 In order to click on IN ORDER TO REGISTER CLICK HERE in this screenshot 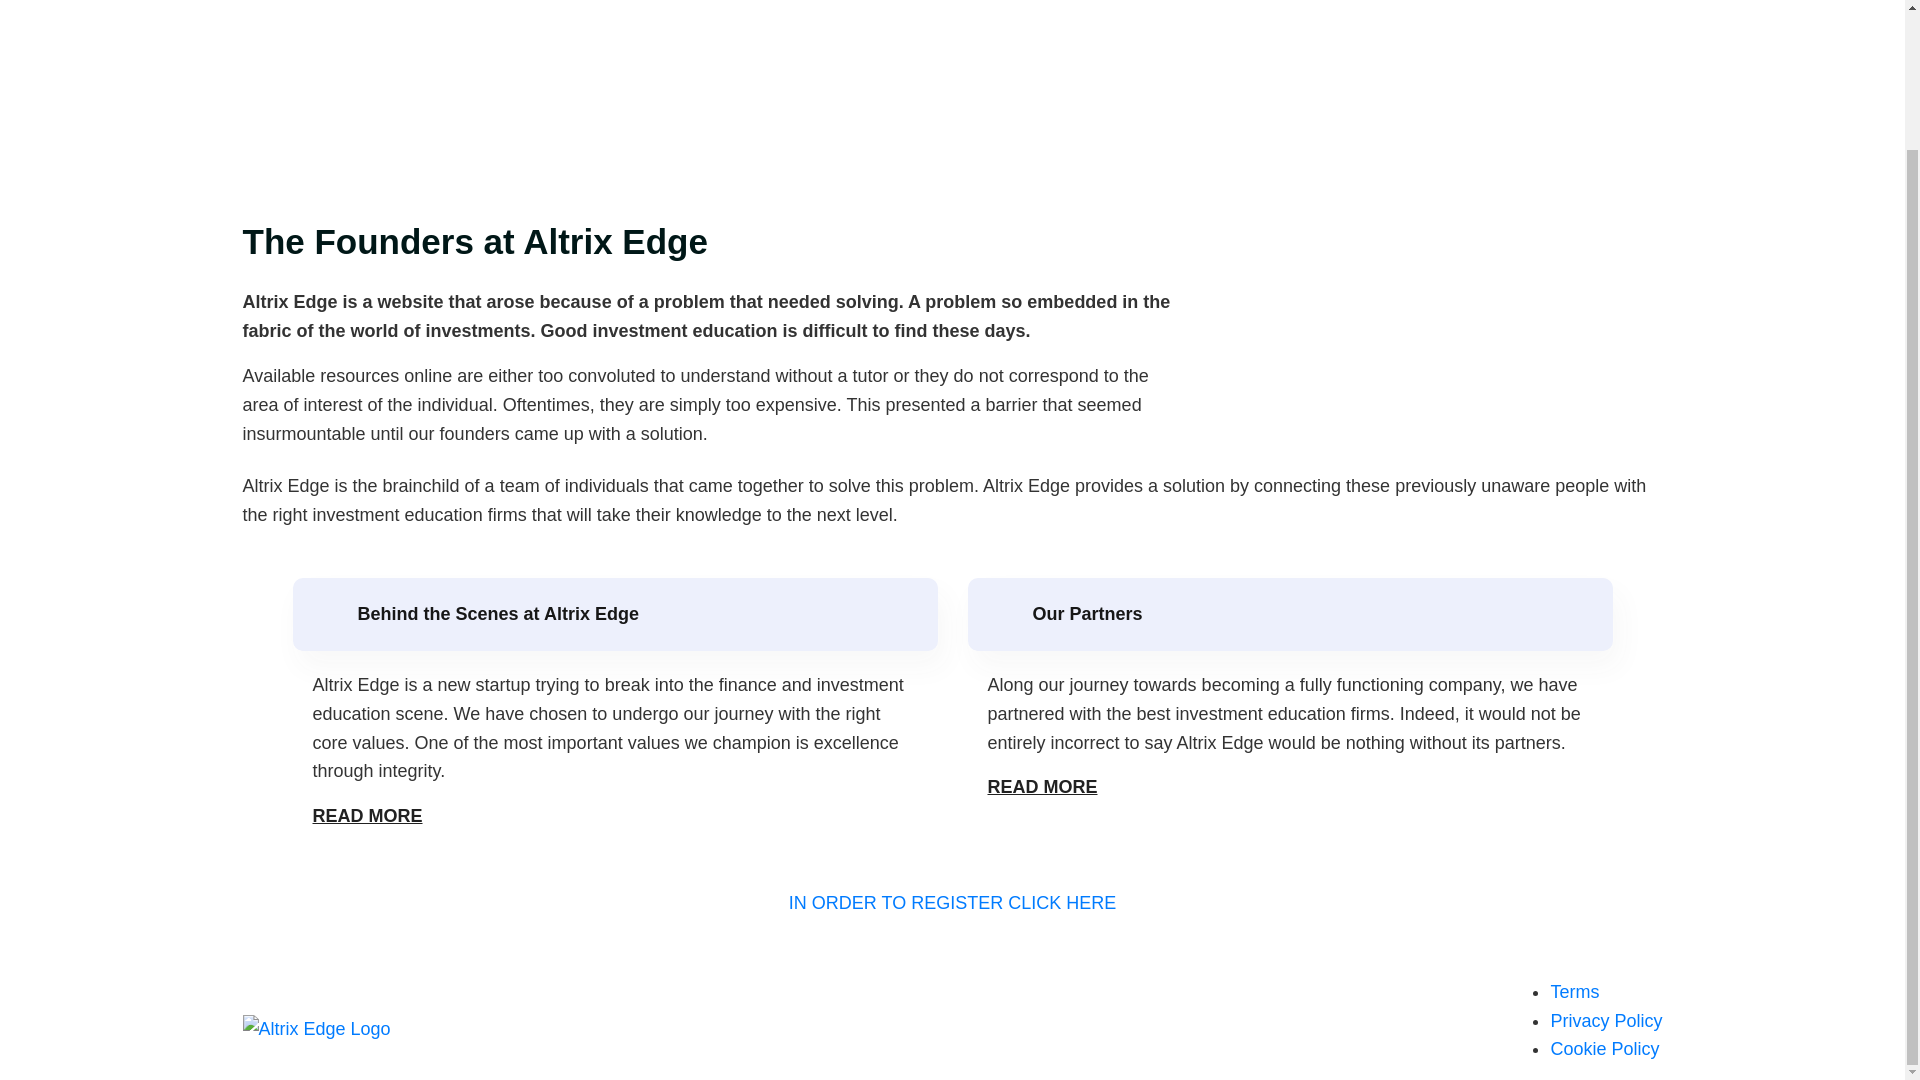, I will do `click(952, 902)`.